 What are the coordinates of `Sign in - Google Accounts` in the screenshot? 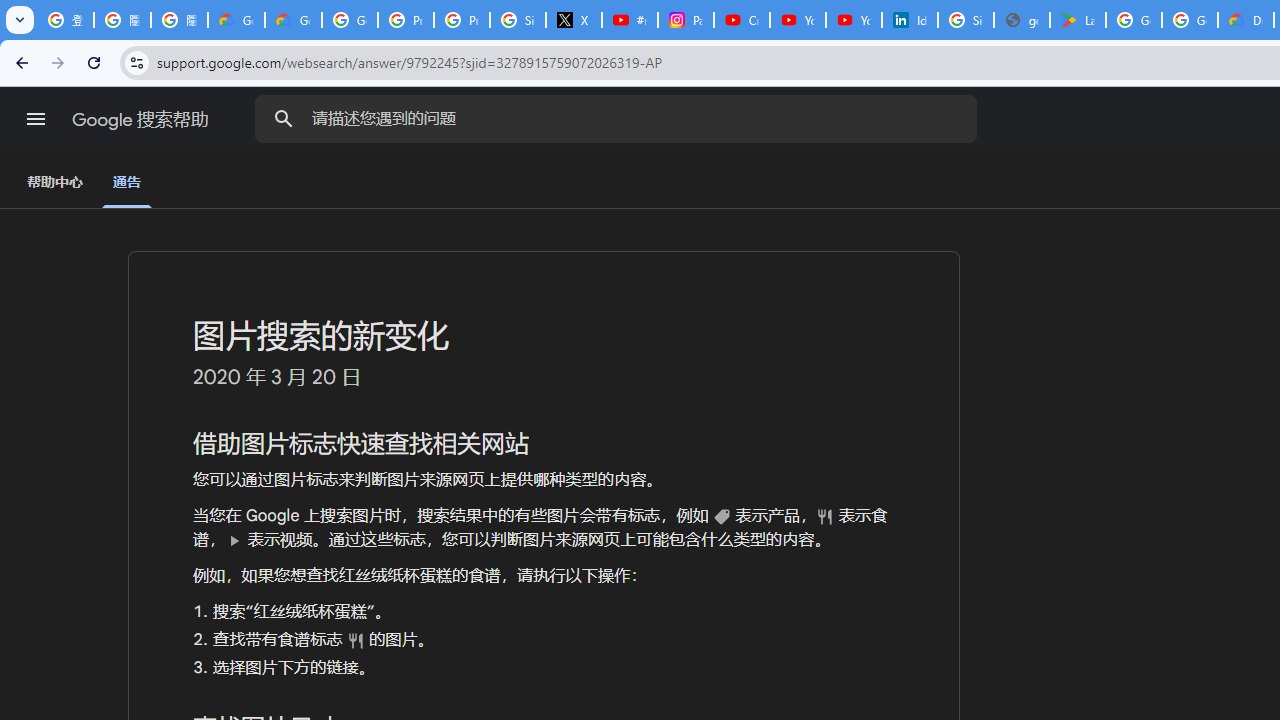 It's located at (518, 20).